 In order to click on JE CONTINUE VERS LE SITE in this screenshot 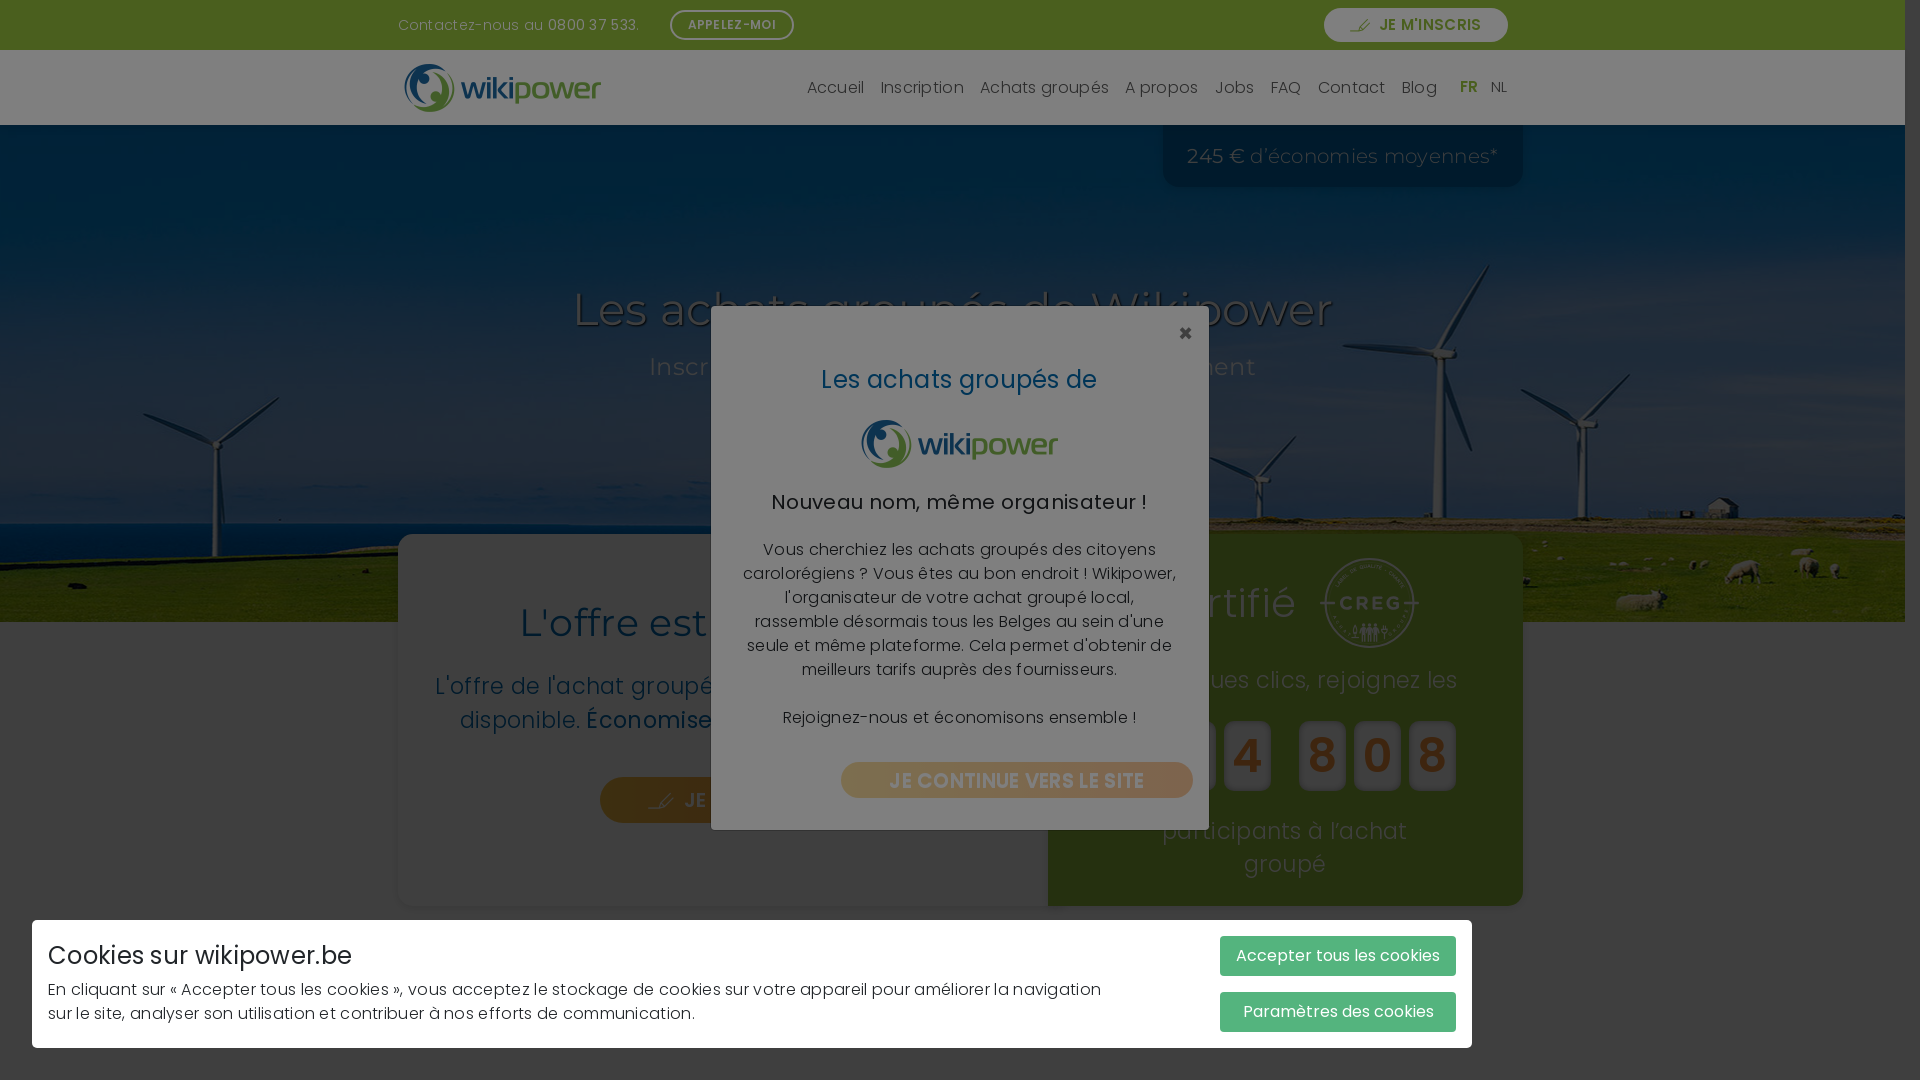, I will do `click(1018, 780)`.